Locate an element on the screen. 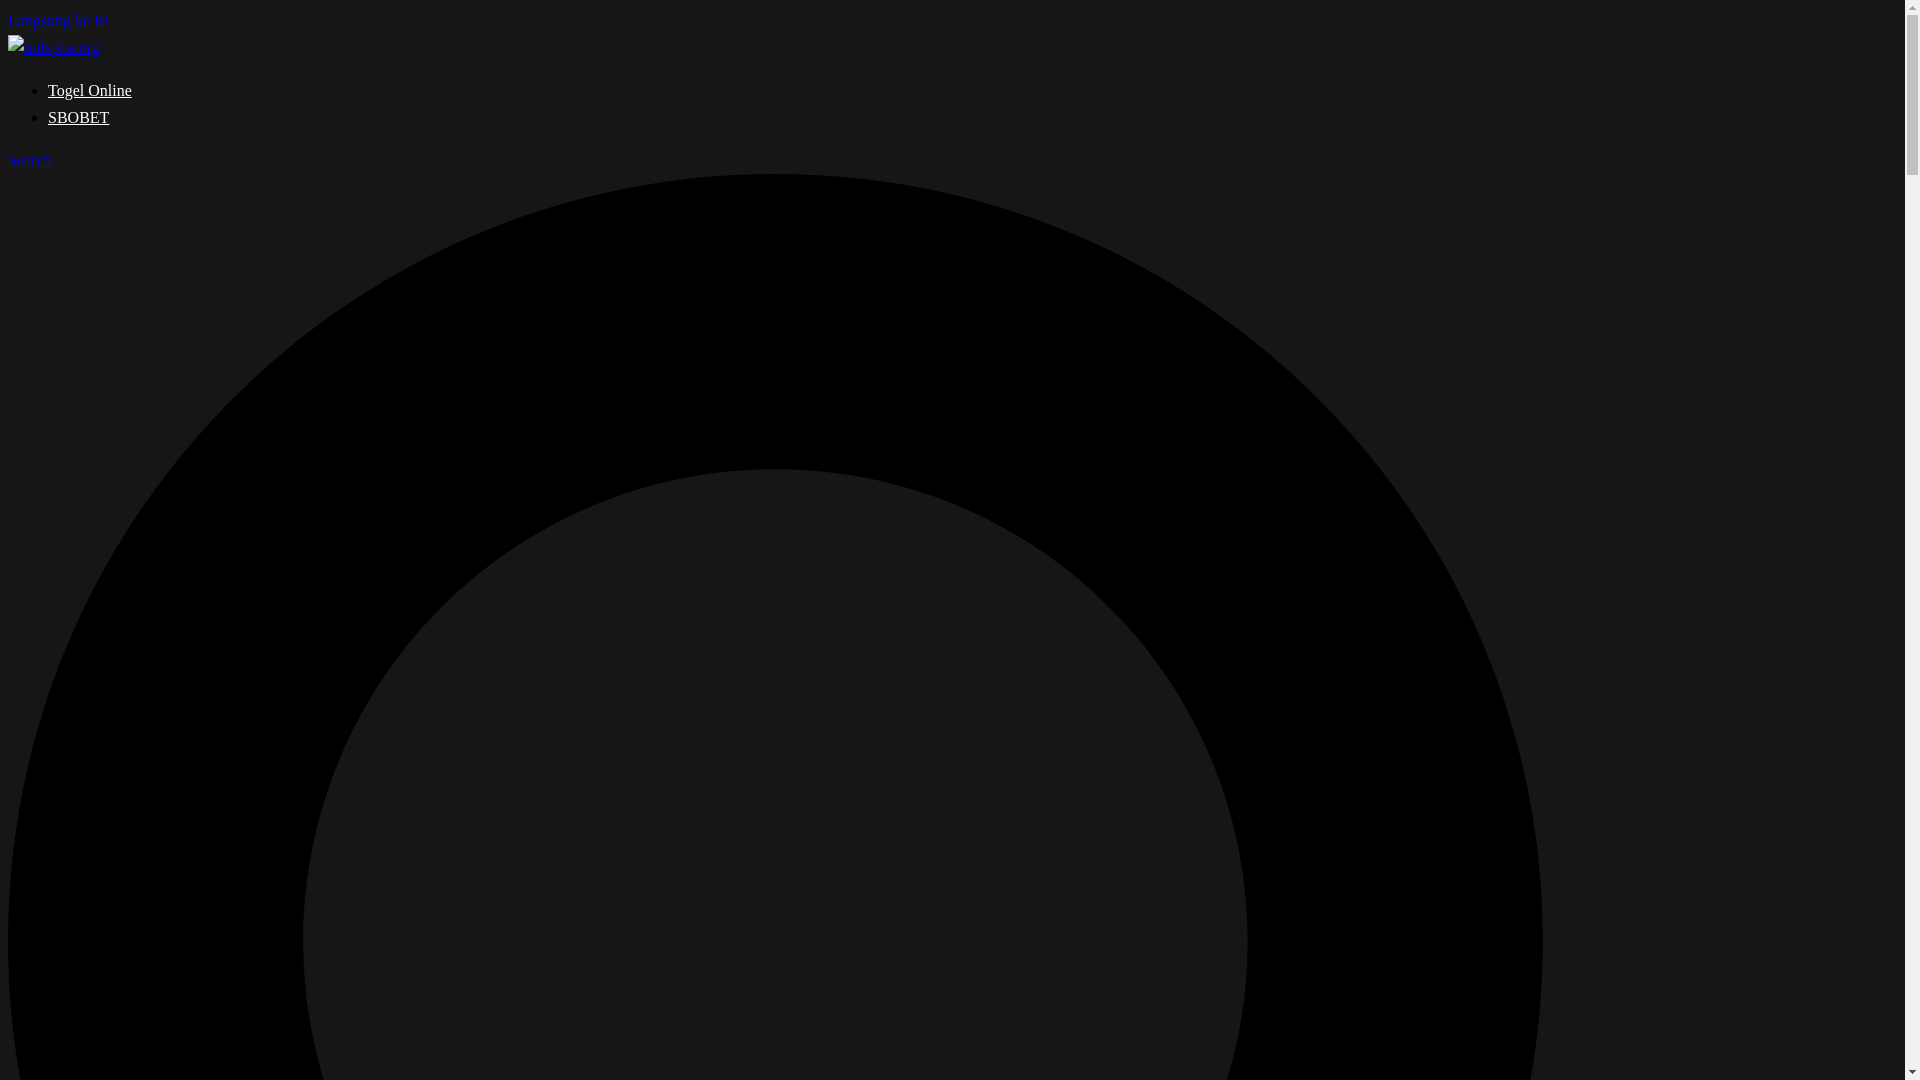 The width and height of the screenshot is (1920, 1080). SBOBET is located at coordinates (78, 118).